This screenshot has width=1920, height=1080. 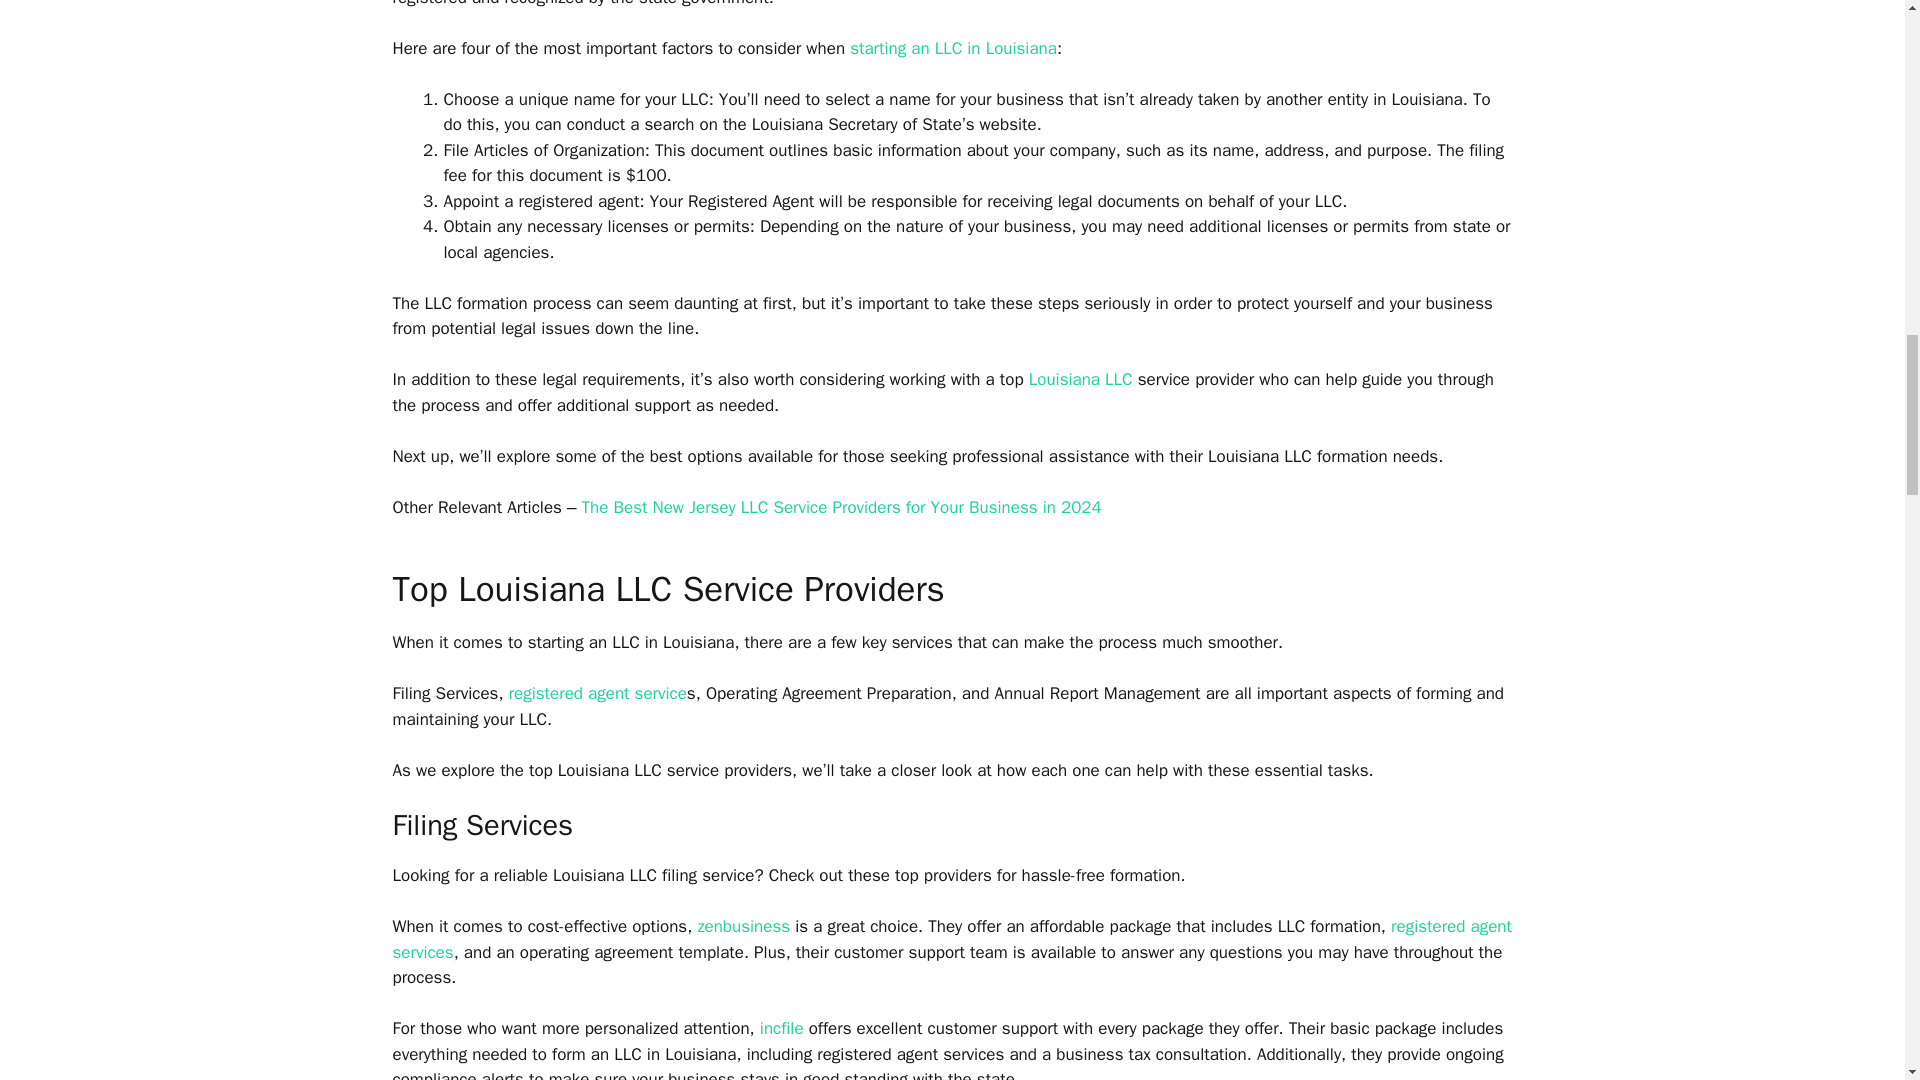 What do you see at coordinates (954, 48) in the screenshot?
I see `starting an LLC in Louisiana` at bounding box center [954, 48].